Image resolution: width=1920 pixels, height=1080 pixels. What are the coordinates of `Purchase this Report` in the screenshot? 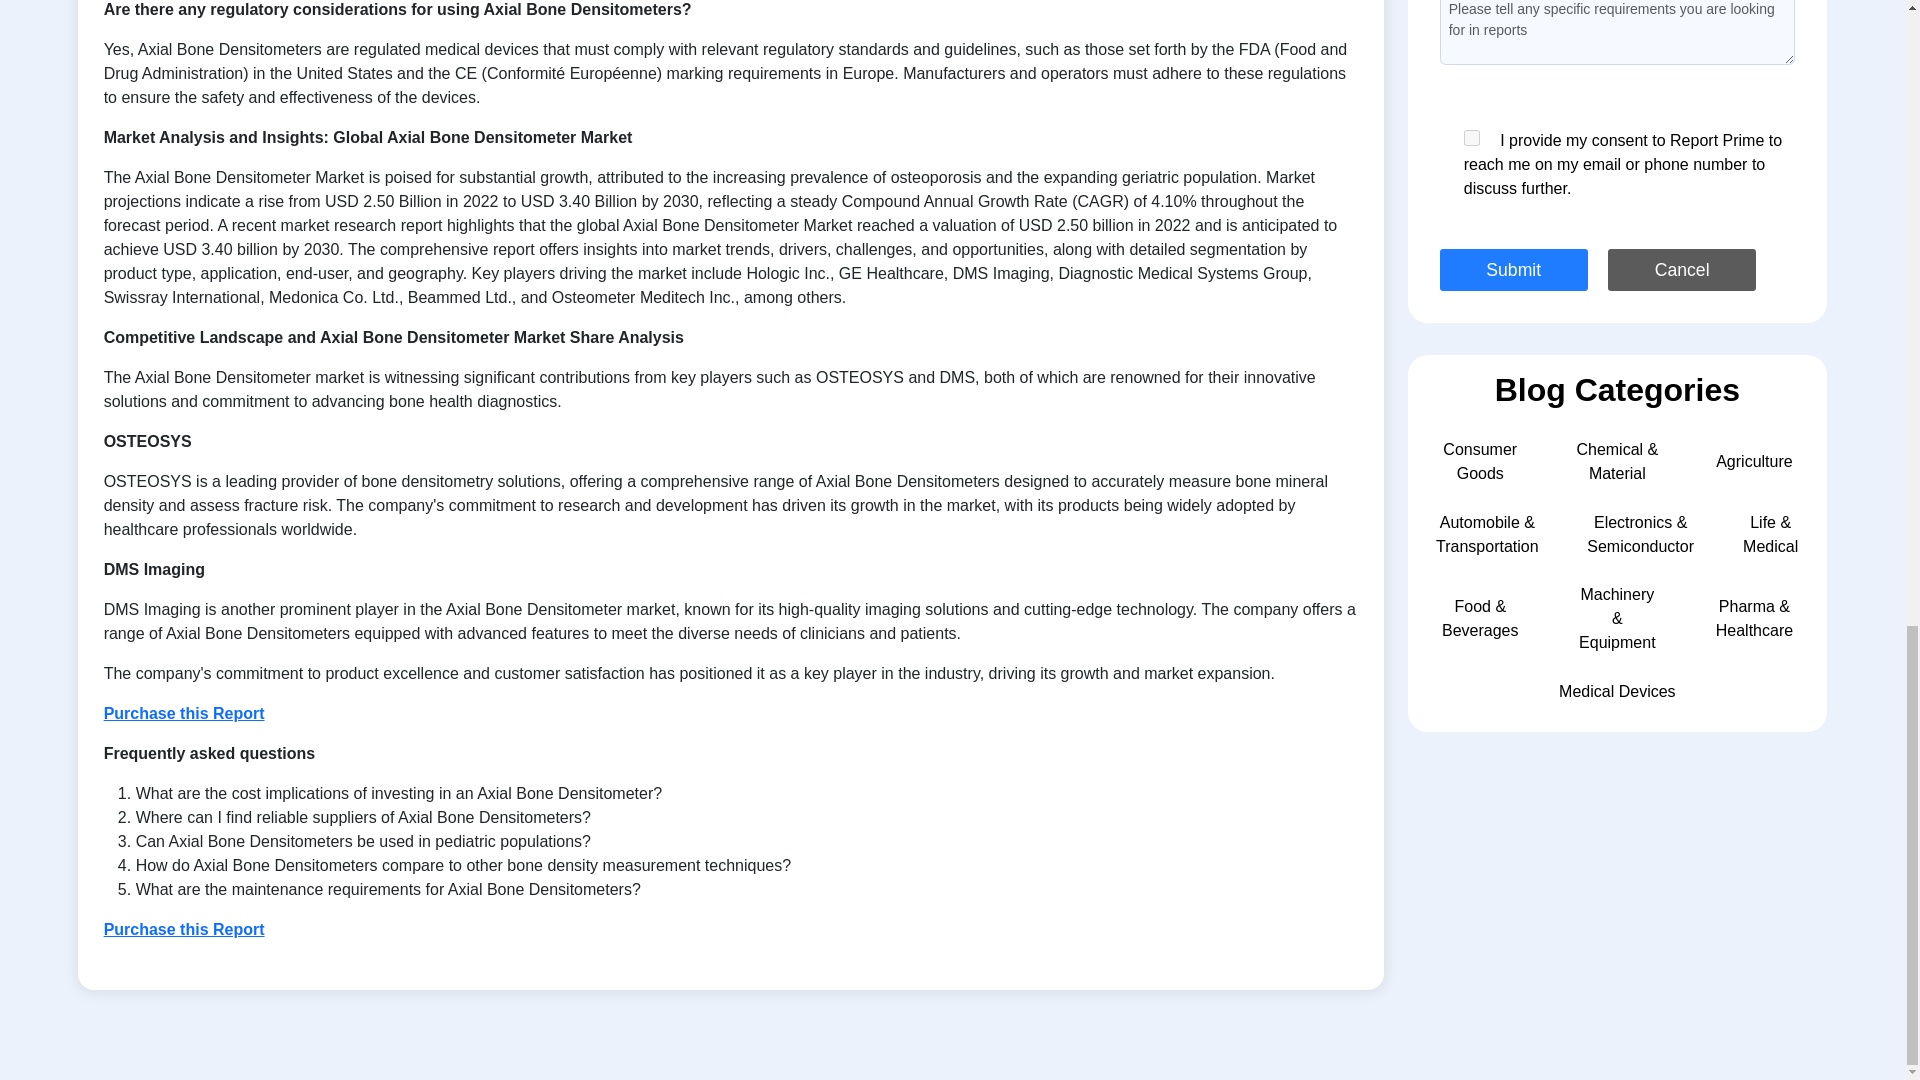 It's located at (184, 714).